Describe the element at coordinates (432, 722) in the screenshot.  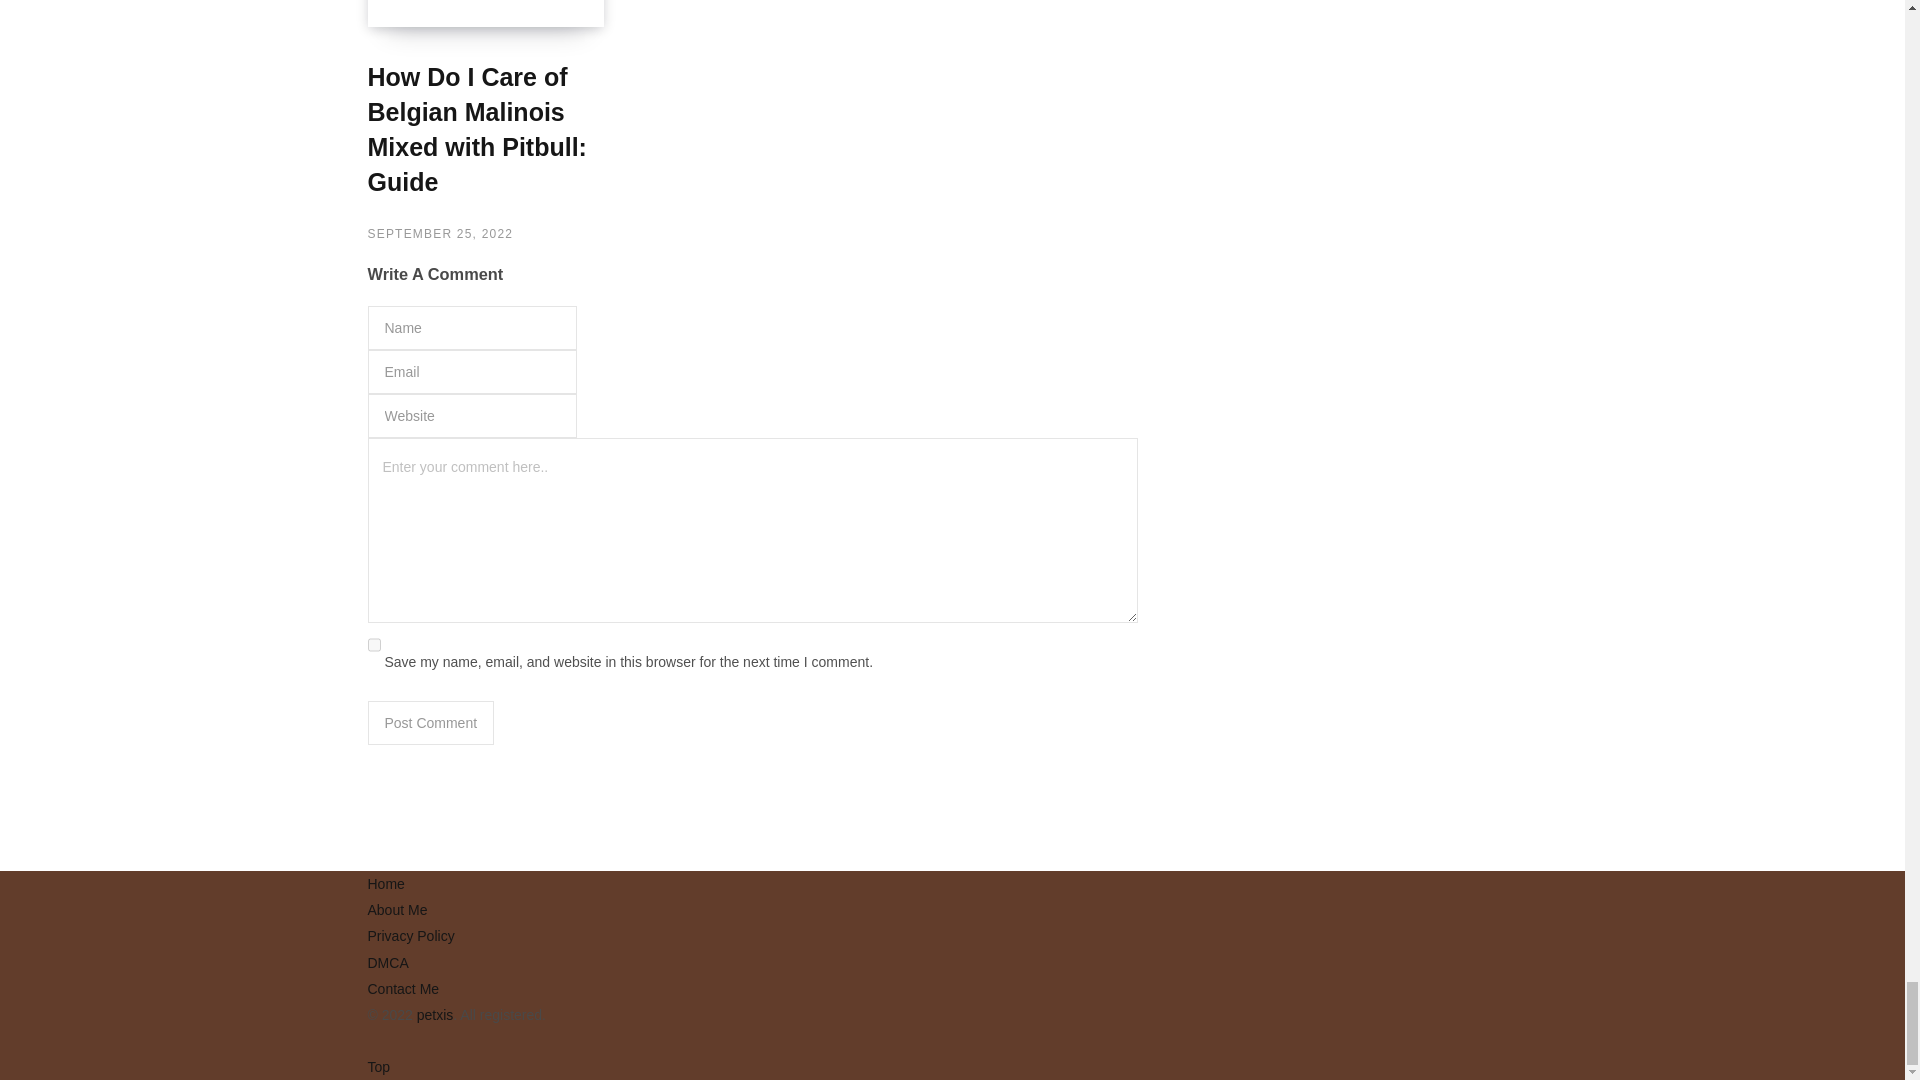
I see `Post Comment` at that location.